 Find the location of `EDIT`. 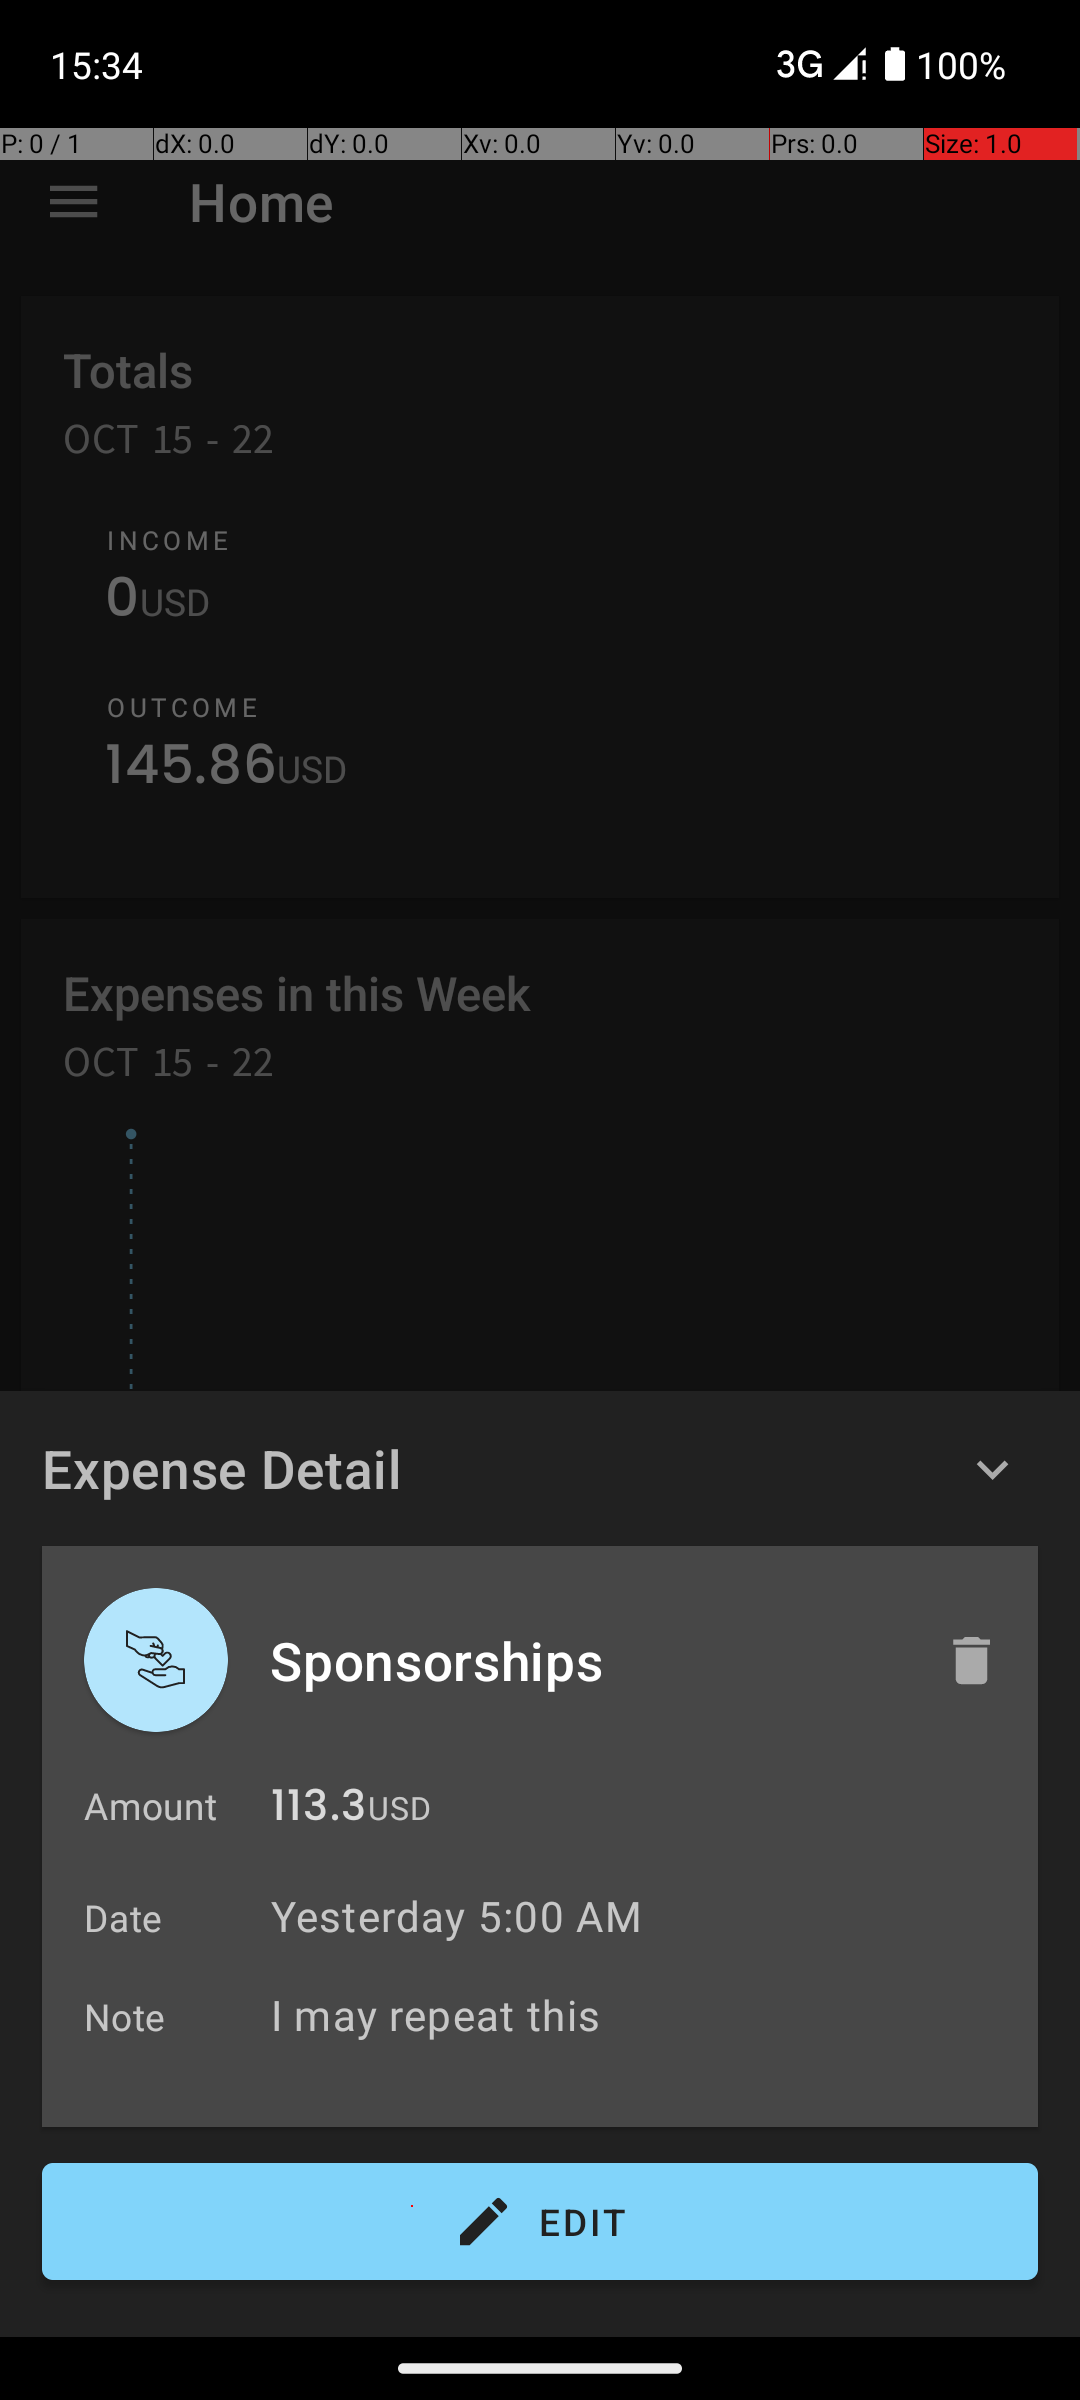

EDIT is located at coordinates (540, 2222).